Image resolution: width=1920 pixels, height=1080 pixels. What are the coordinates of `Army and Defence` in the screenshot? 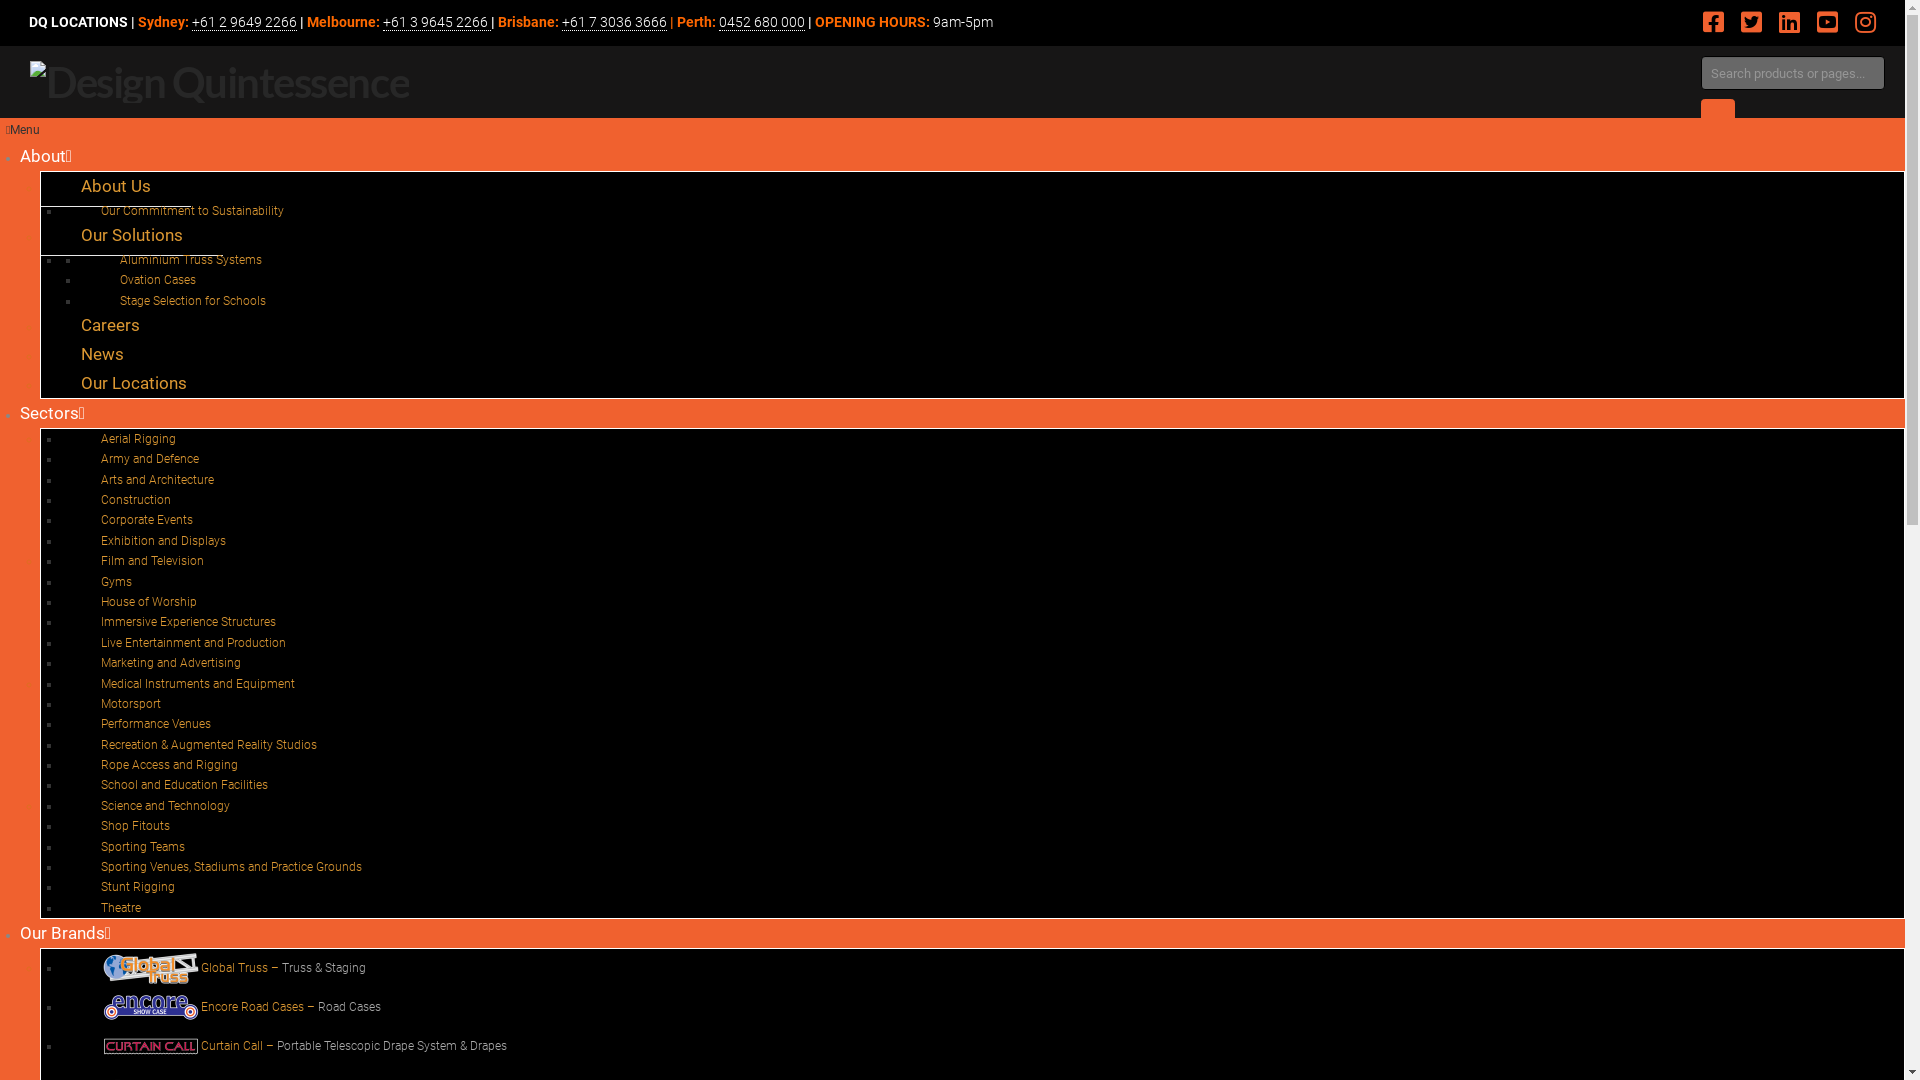 It's located at (150, 459).